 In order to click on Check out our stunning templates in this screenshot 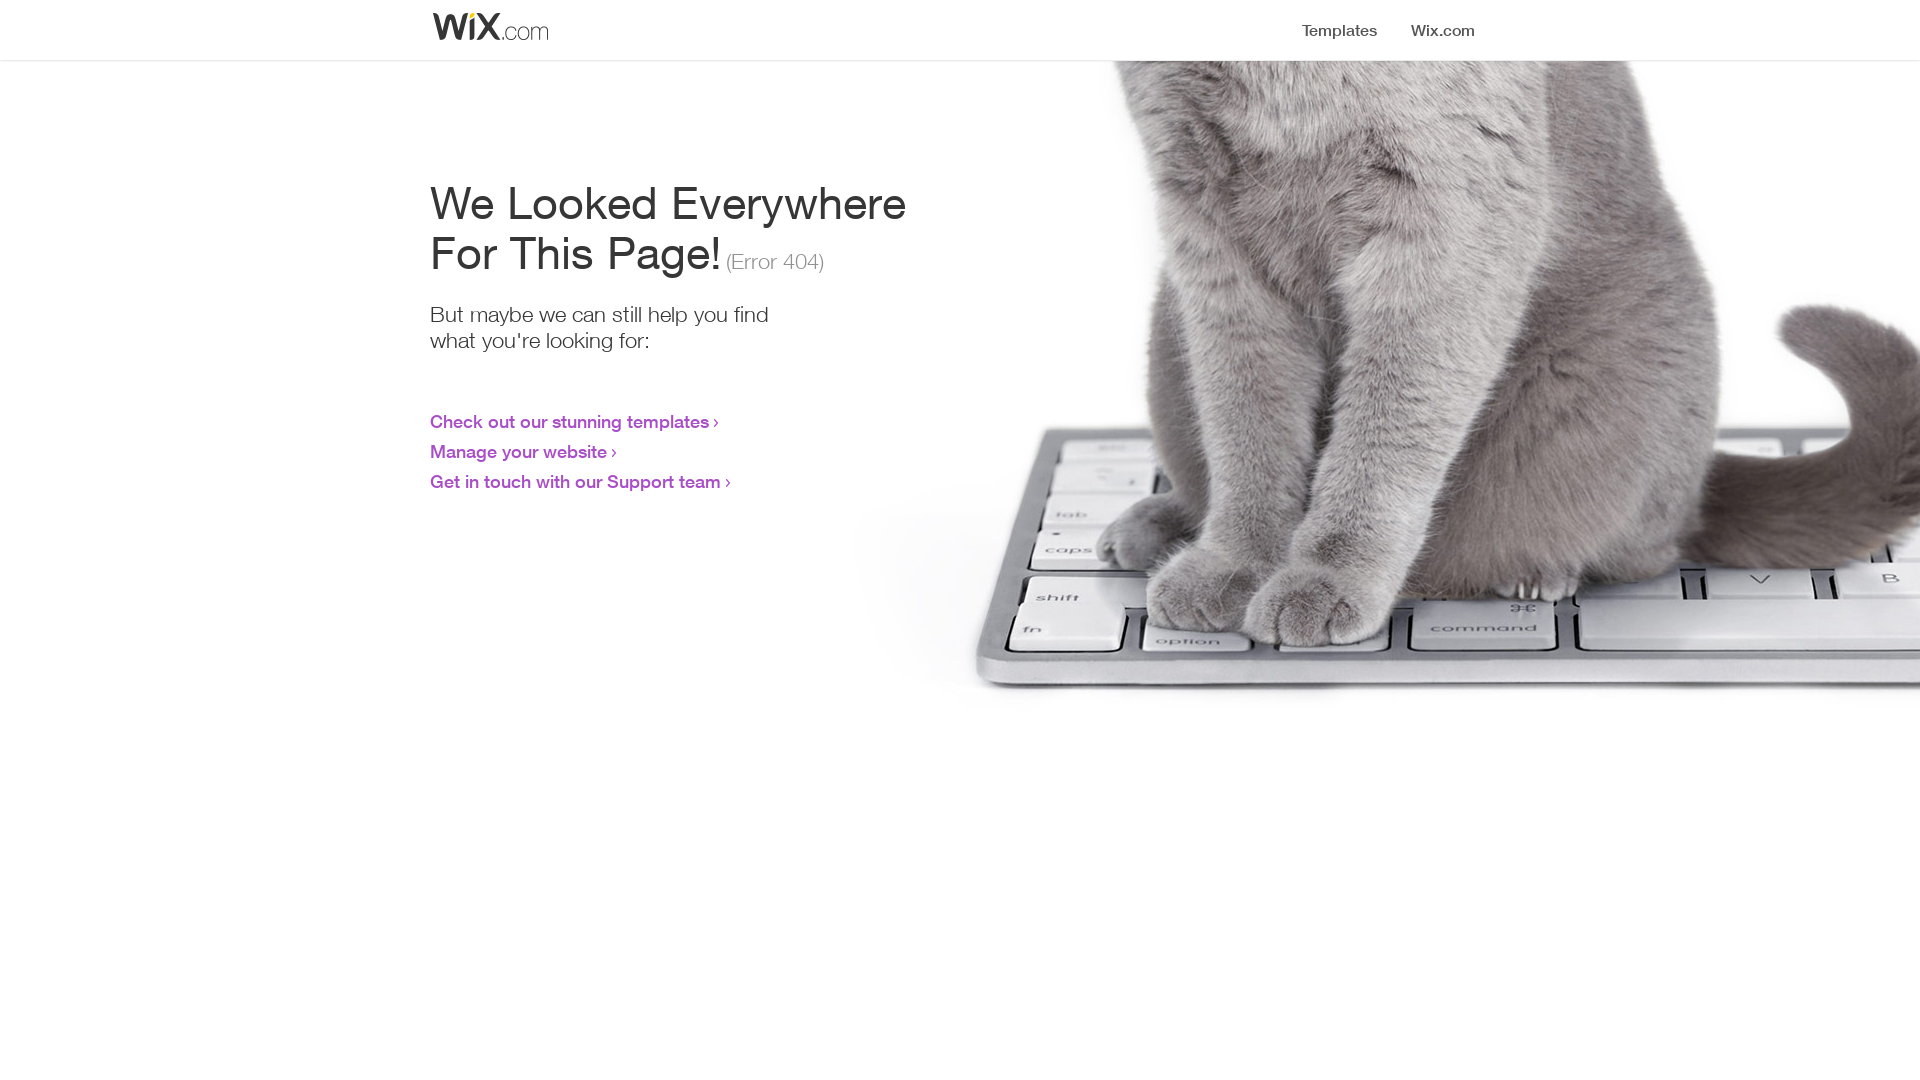, I will do `click(570, 421)`.